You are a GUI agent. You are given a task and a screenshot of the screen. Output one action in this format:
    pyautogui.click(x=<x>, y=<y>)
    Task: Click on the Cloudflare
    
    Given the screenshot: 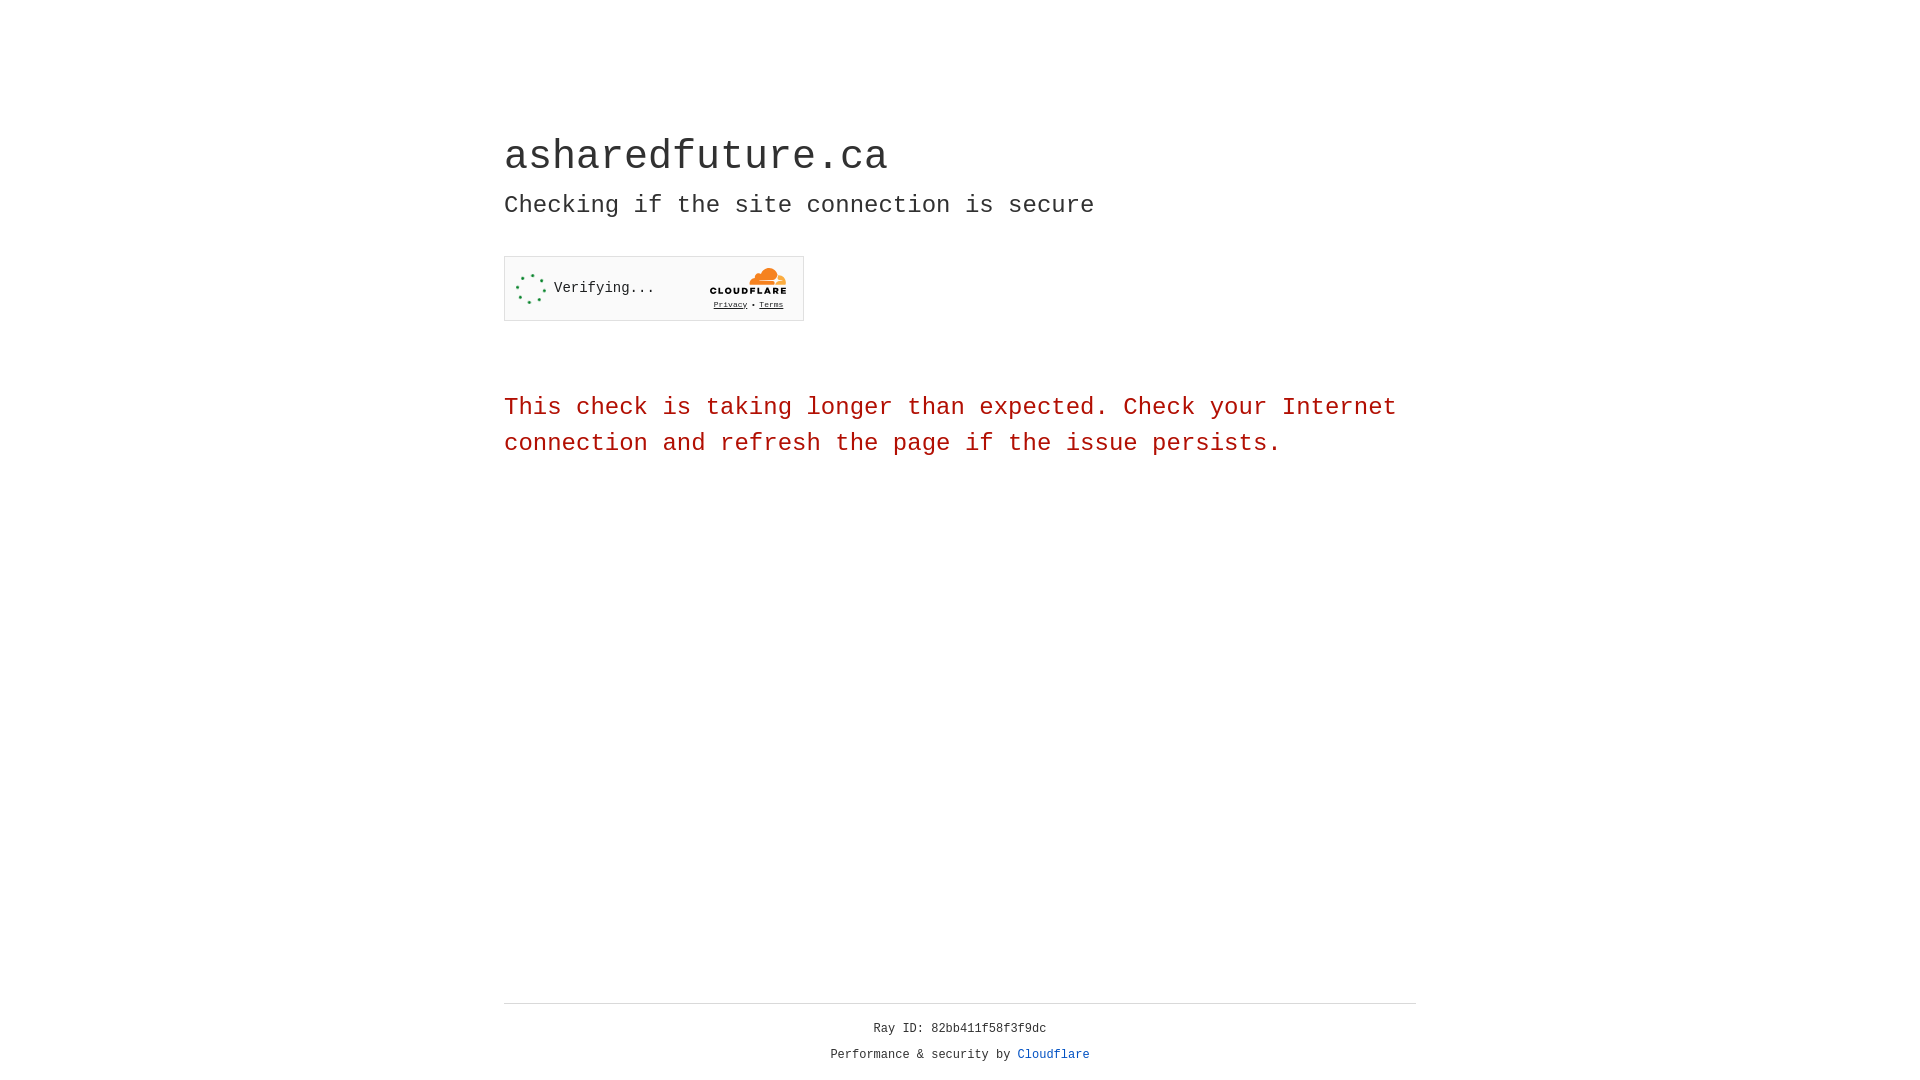 What is the action you would take?
    pyautogui.click(x=1054, y=1055)
    